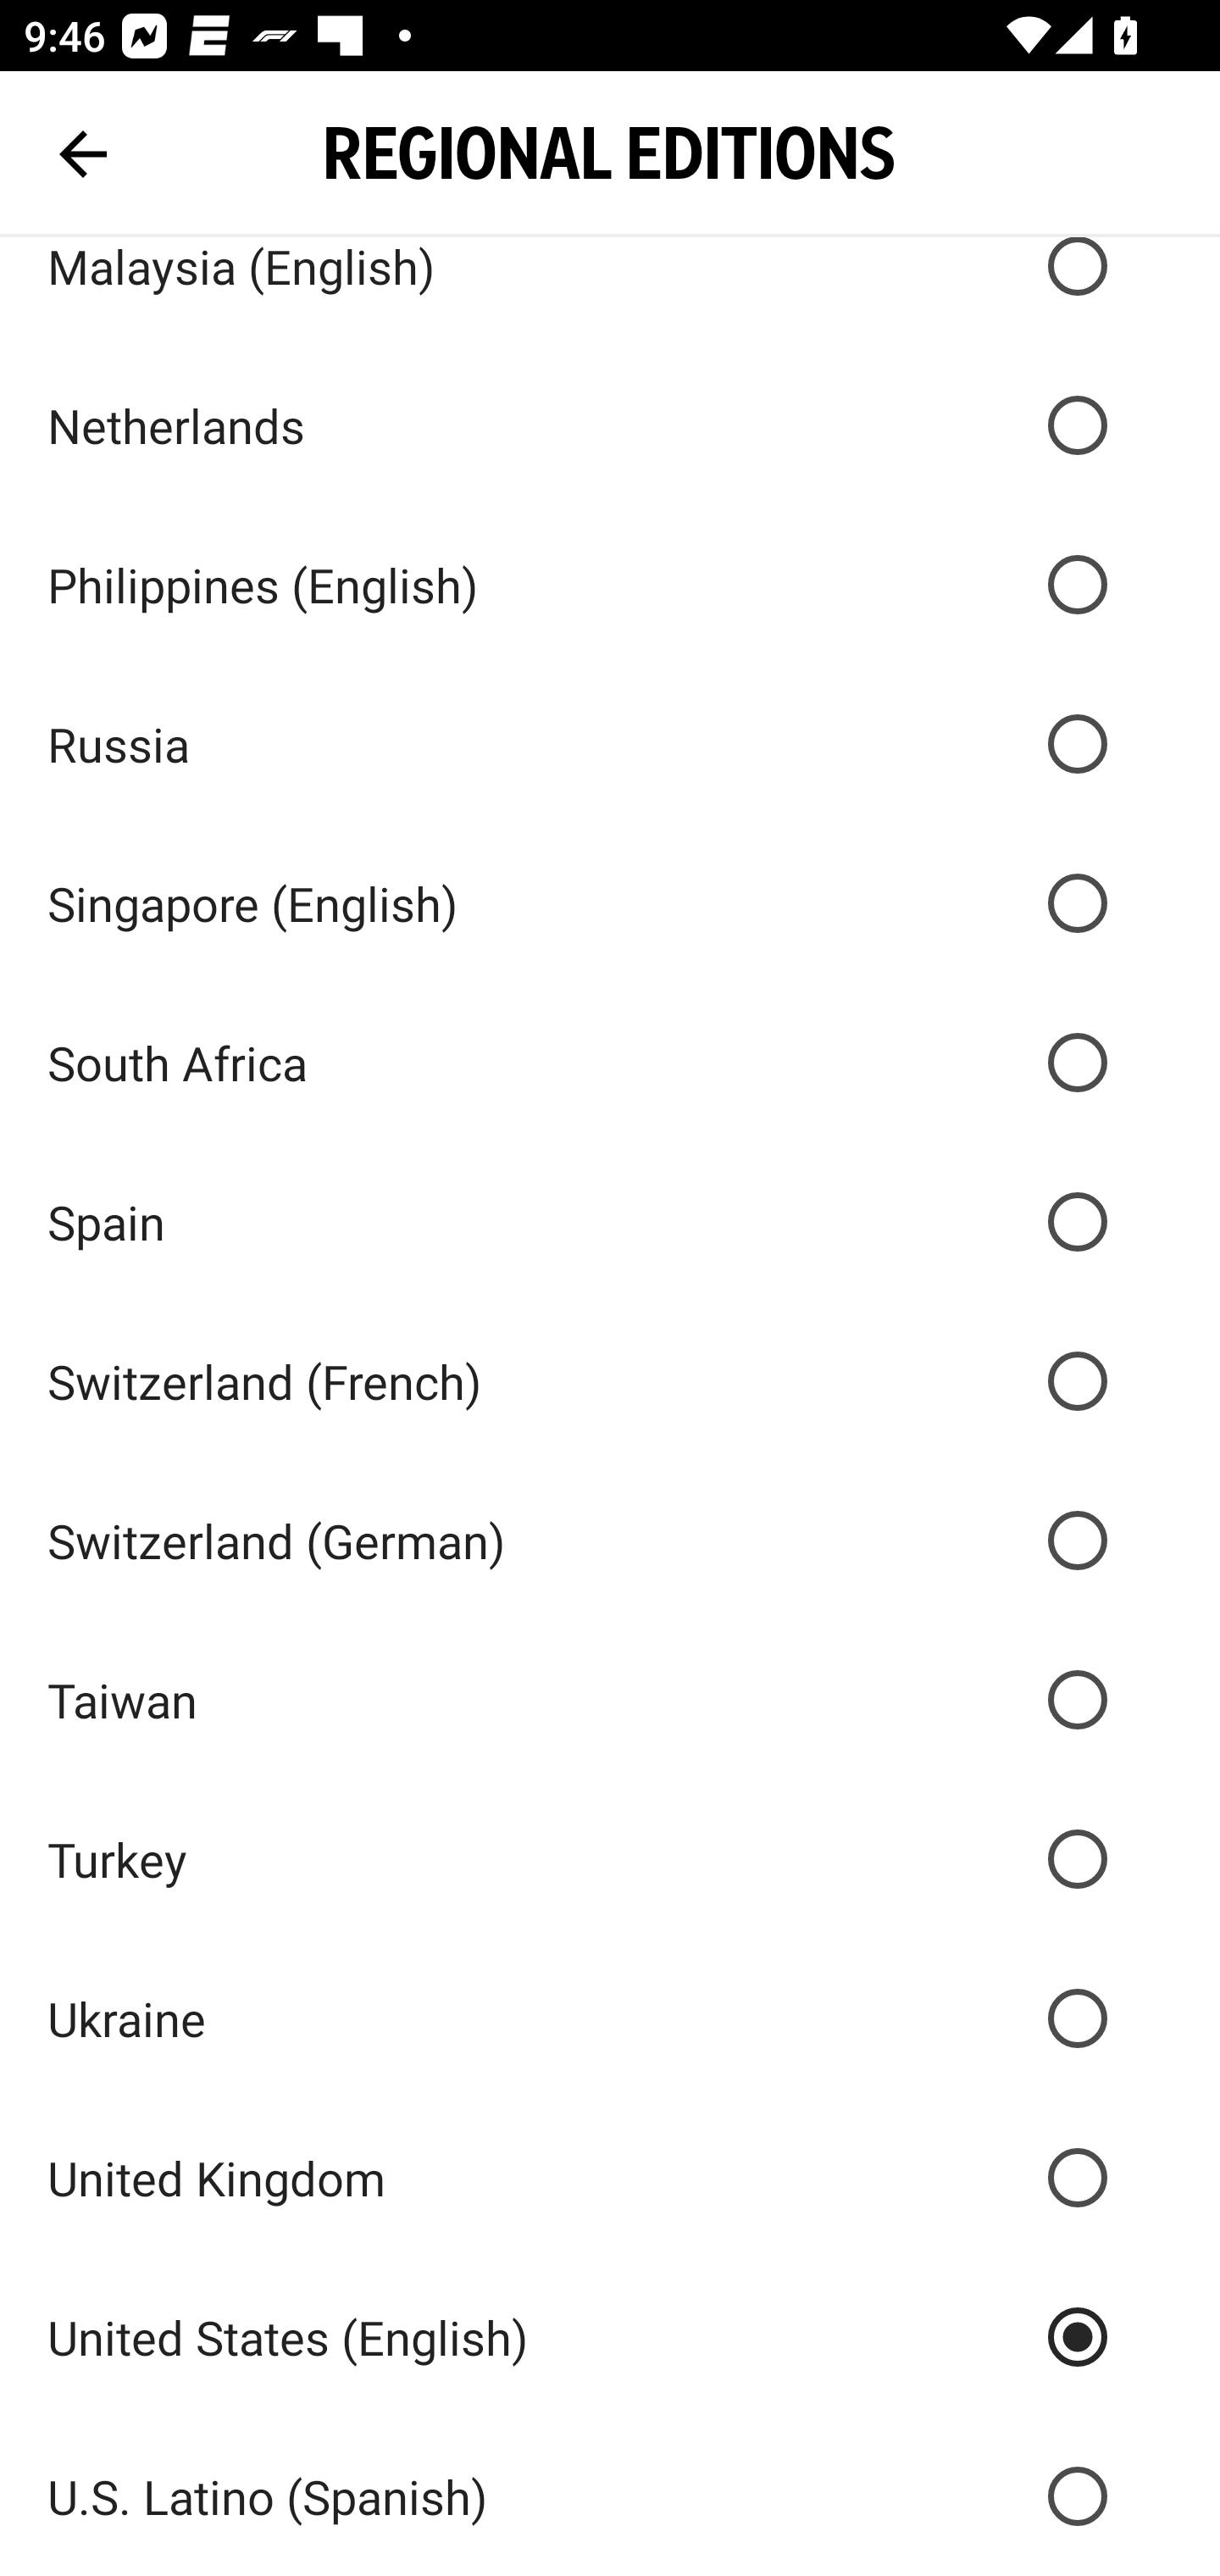  Describe the element at coordinates (610, 2018) in the screenshot. I see `Ukraine` at that location.